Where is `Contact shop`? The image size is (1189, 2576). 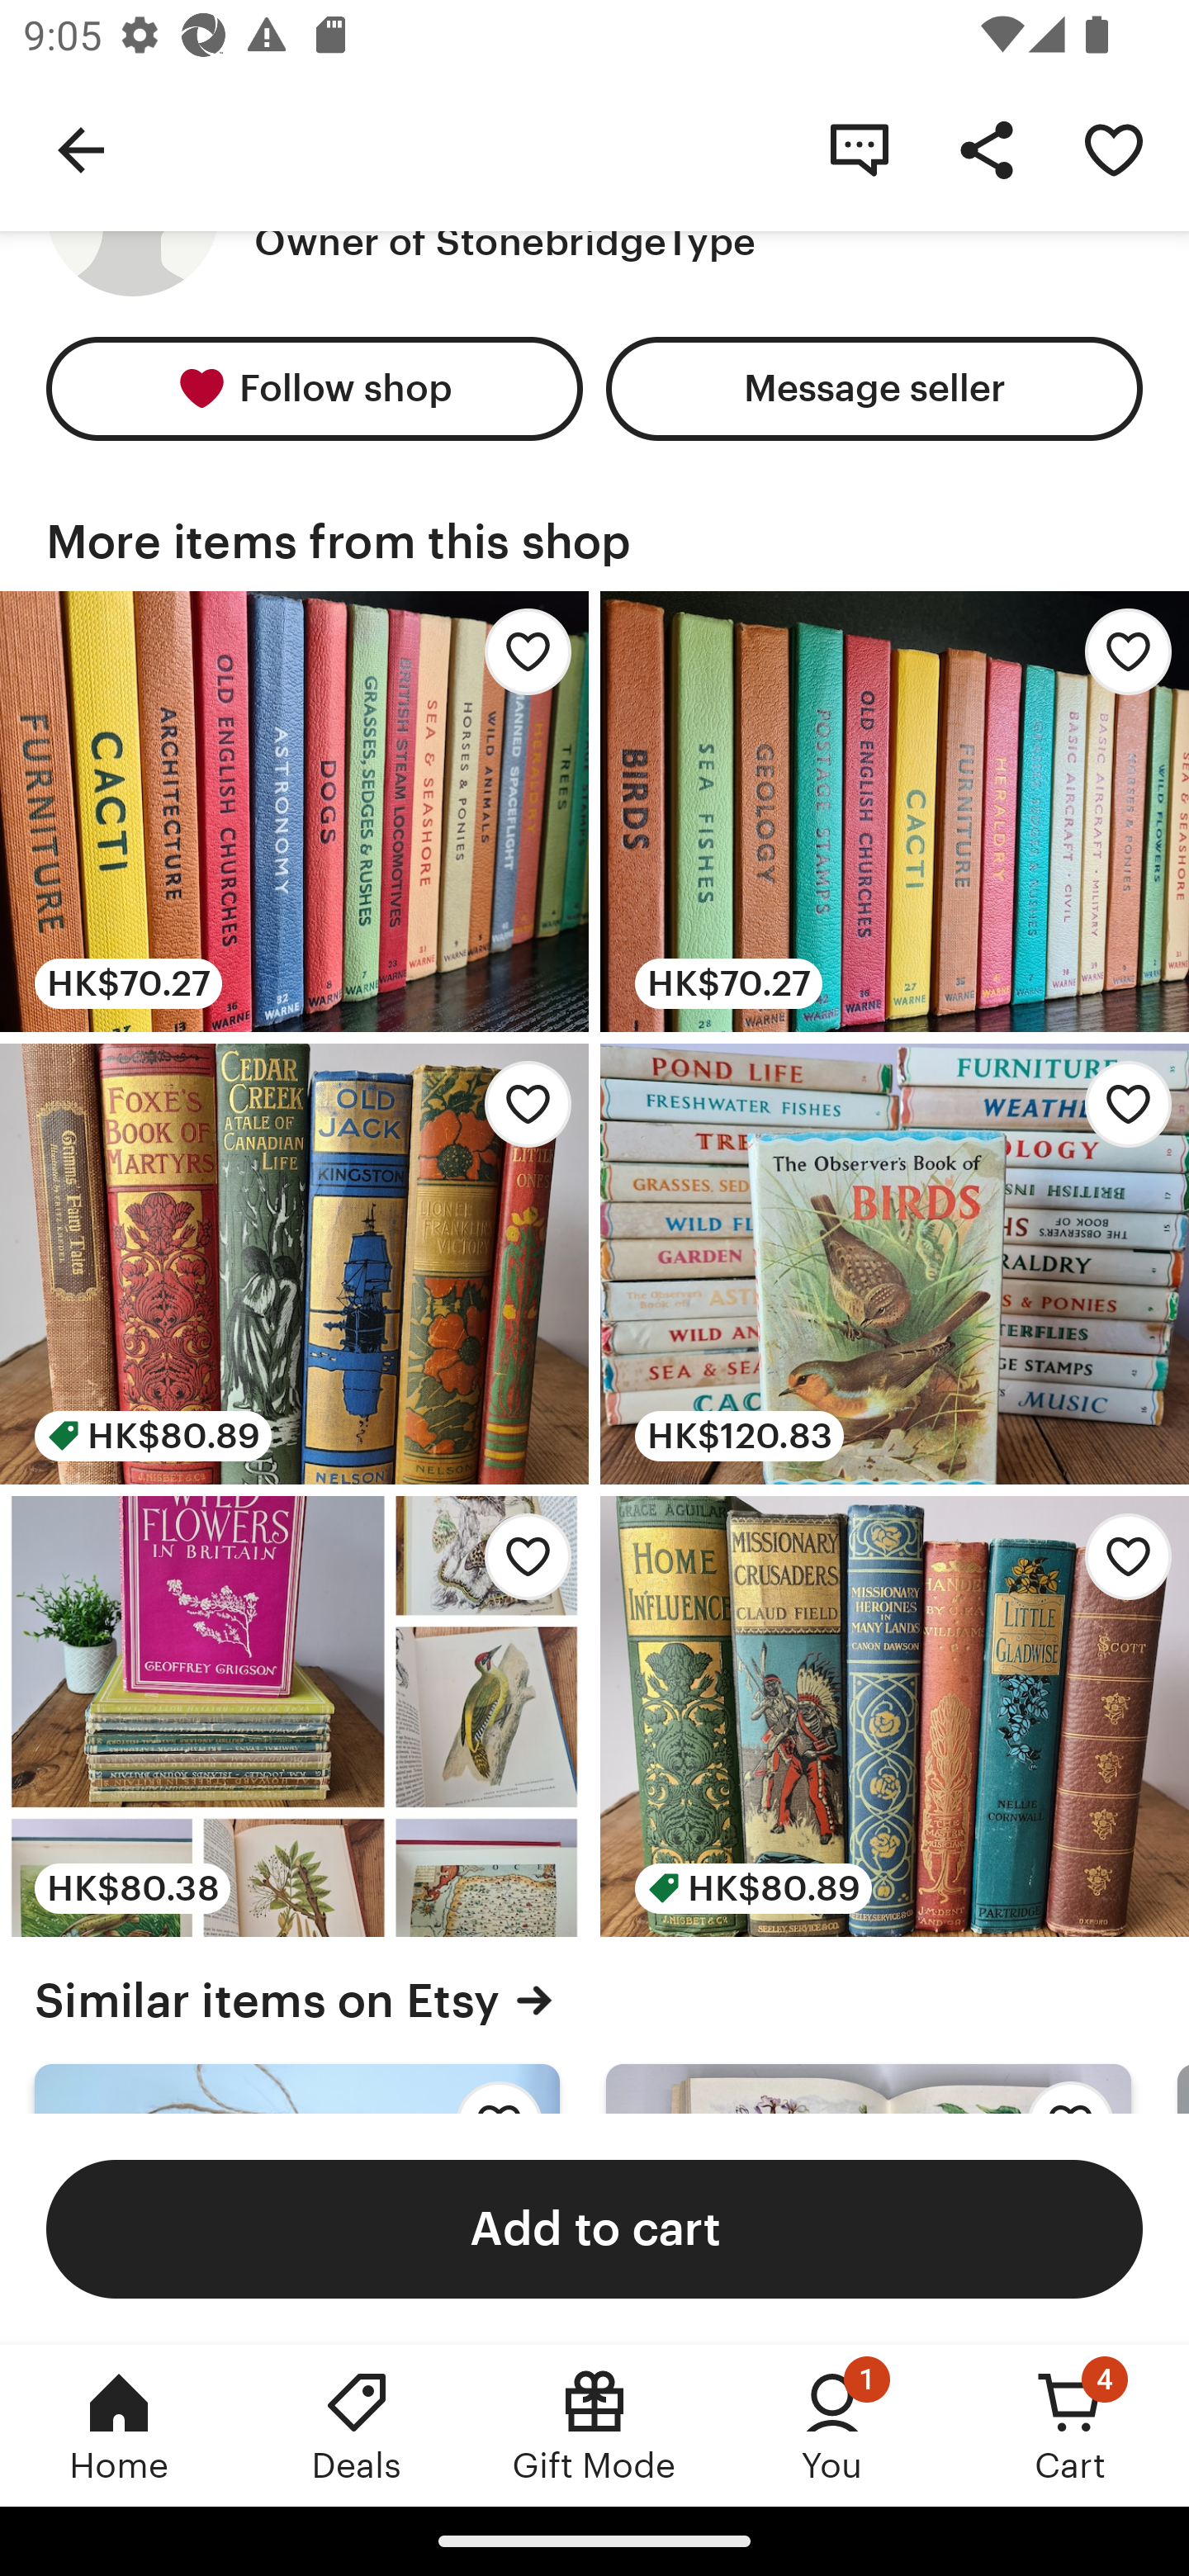 Contact shop is located at coordinates (859, 149).